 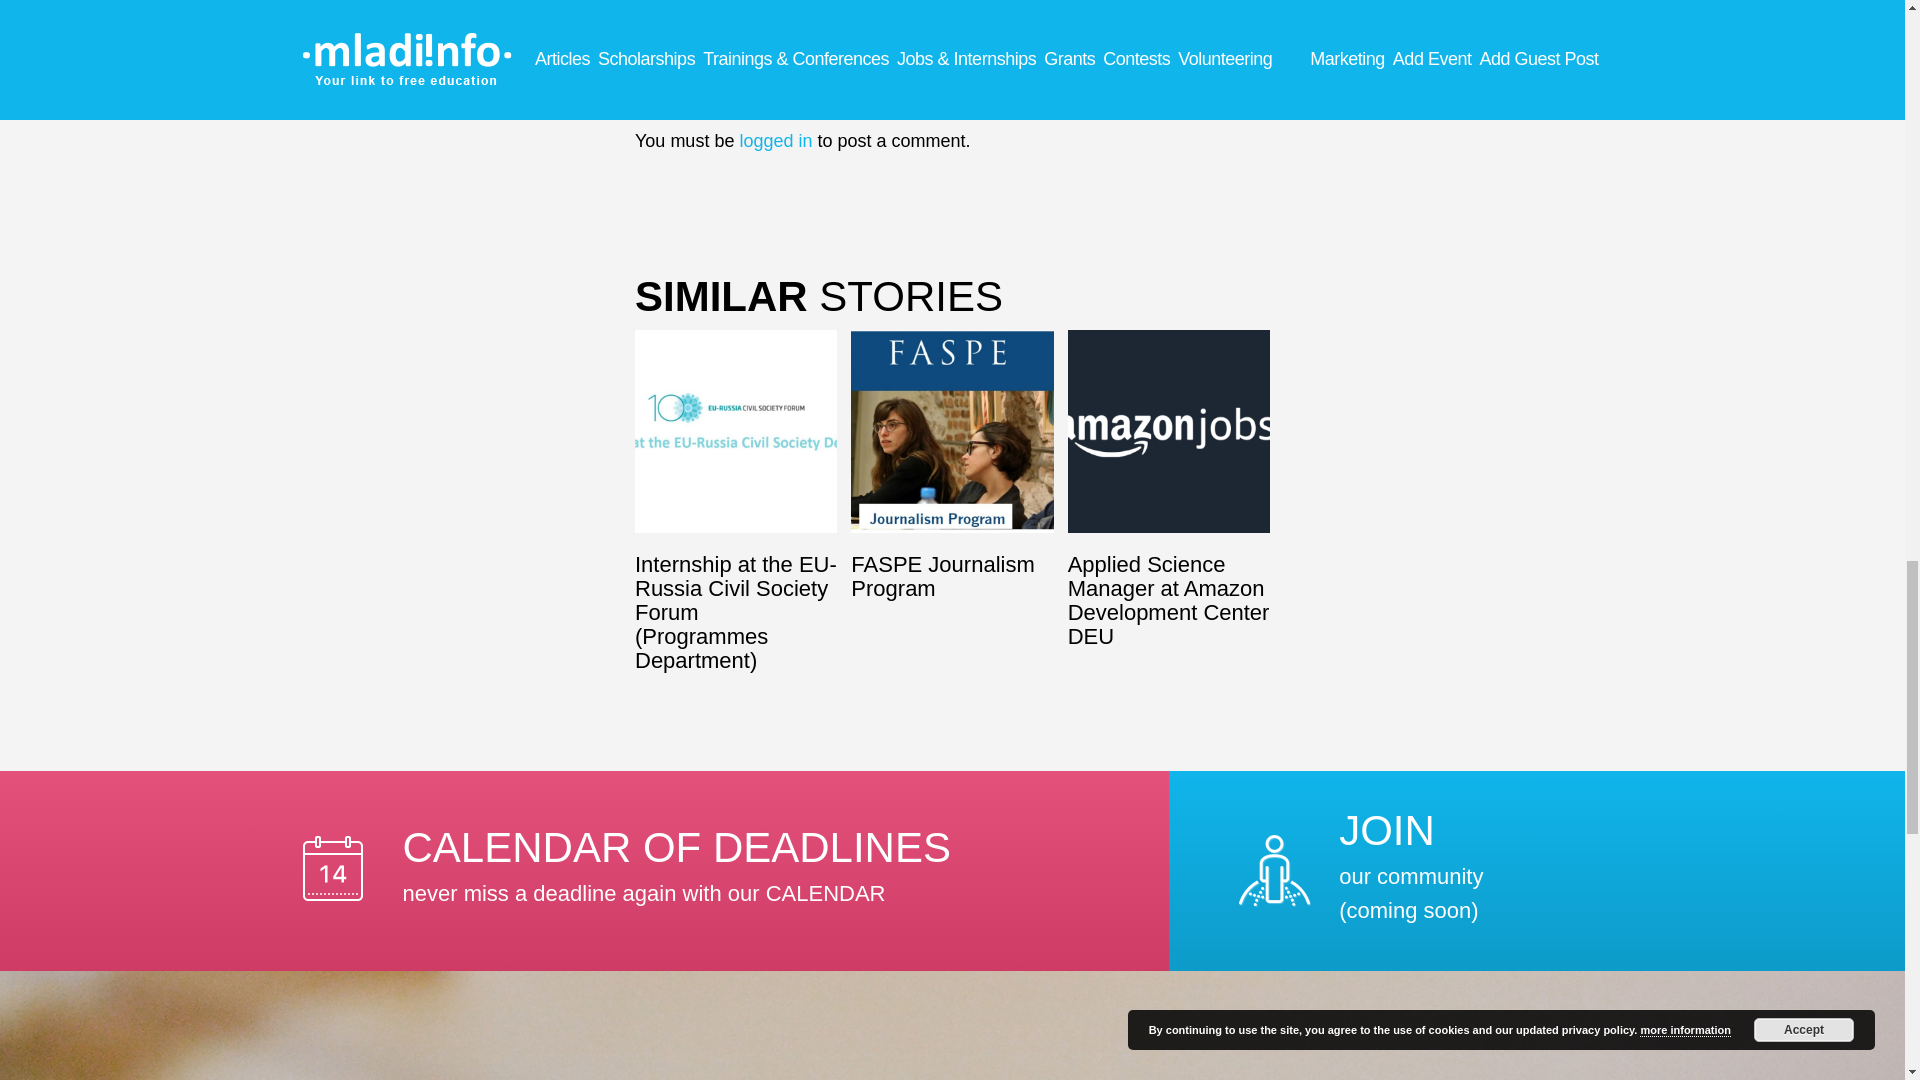 I want to click on logged in, so click(x=776, y=140).